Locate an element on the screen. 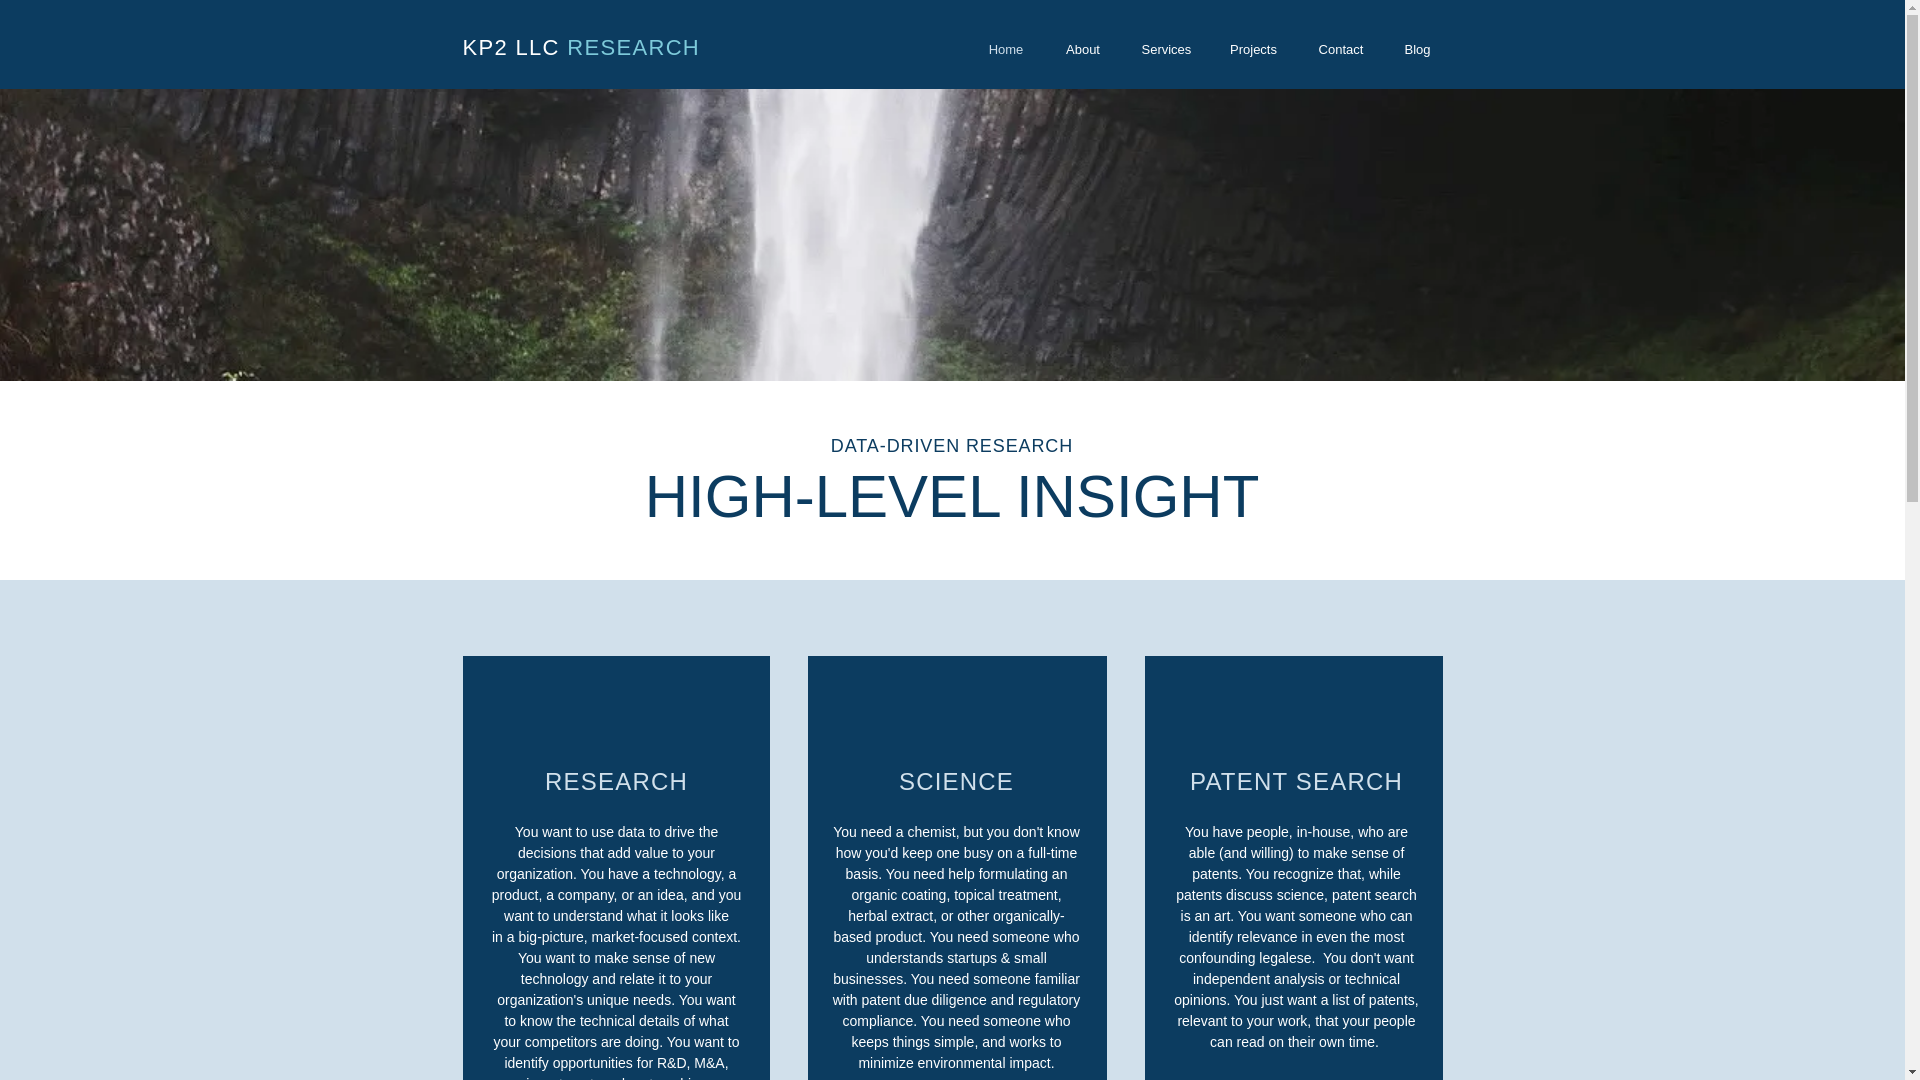 This screenshot has width=1920, height=1080. Blog is located at coordinates (1416, 48).